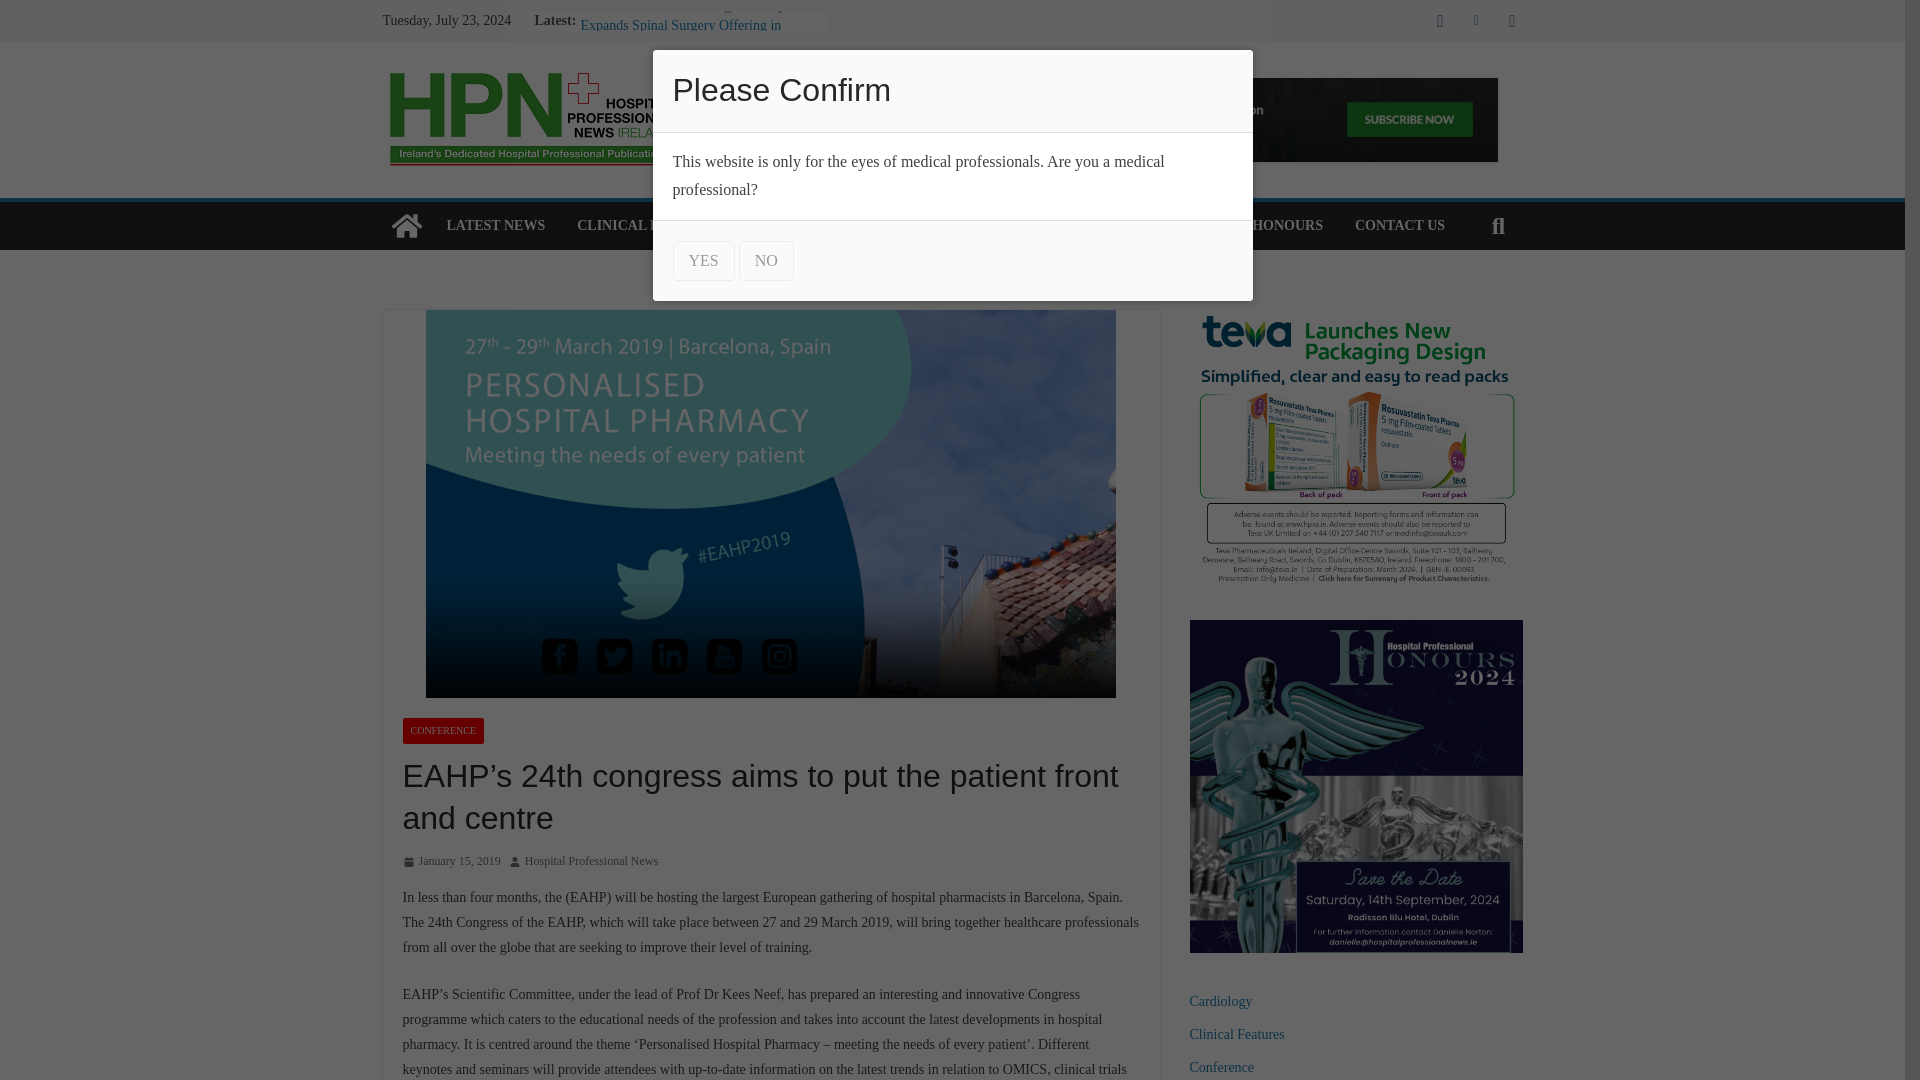 Image resolution: width=1920 pixels, height=1080 pixels. I want to click on RESEARCH, so click(816, 225).